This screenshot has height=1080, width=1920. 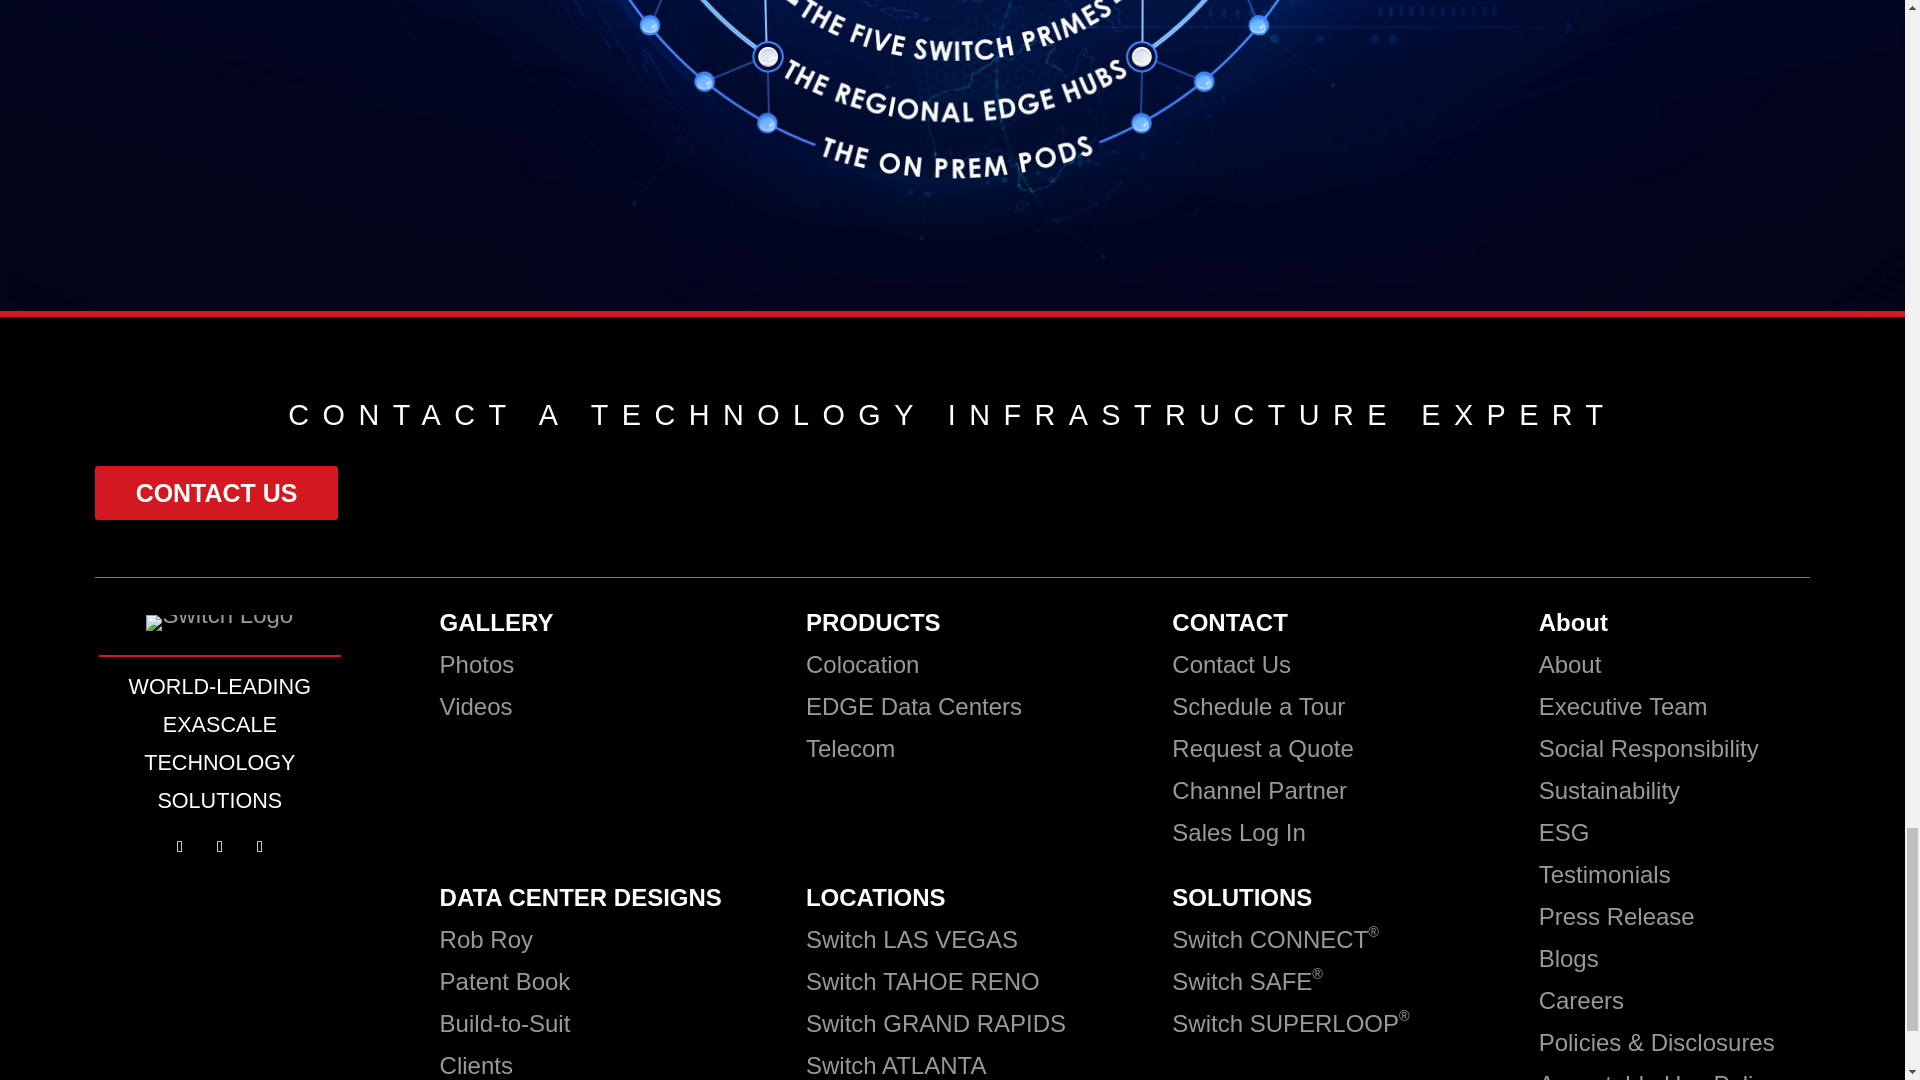 I want to click on Switch LAS VEGAS, so click(x=912, y=938).